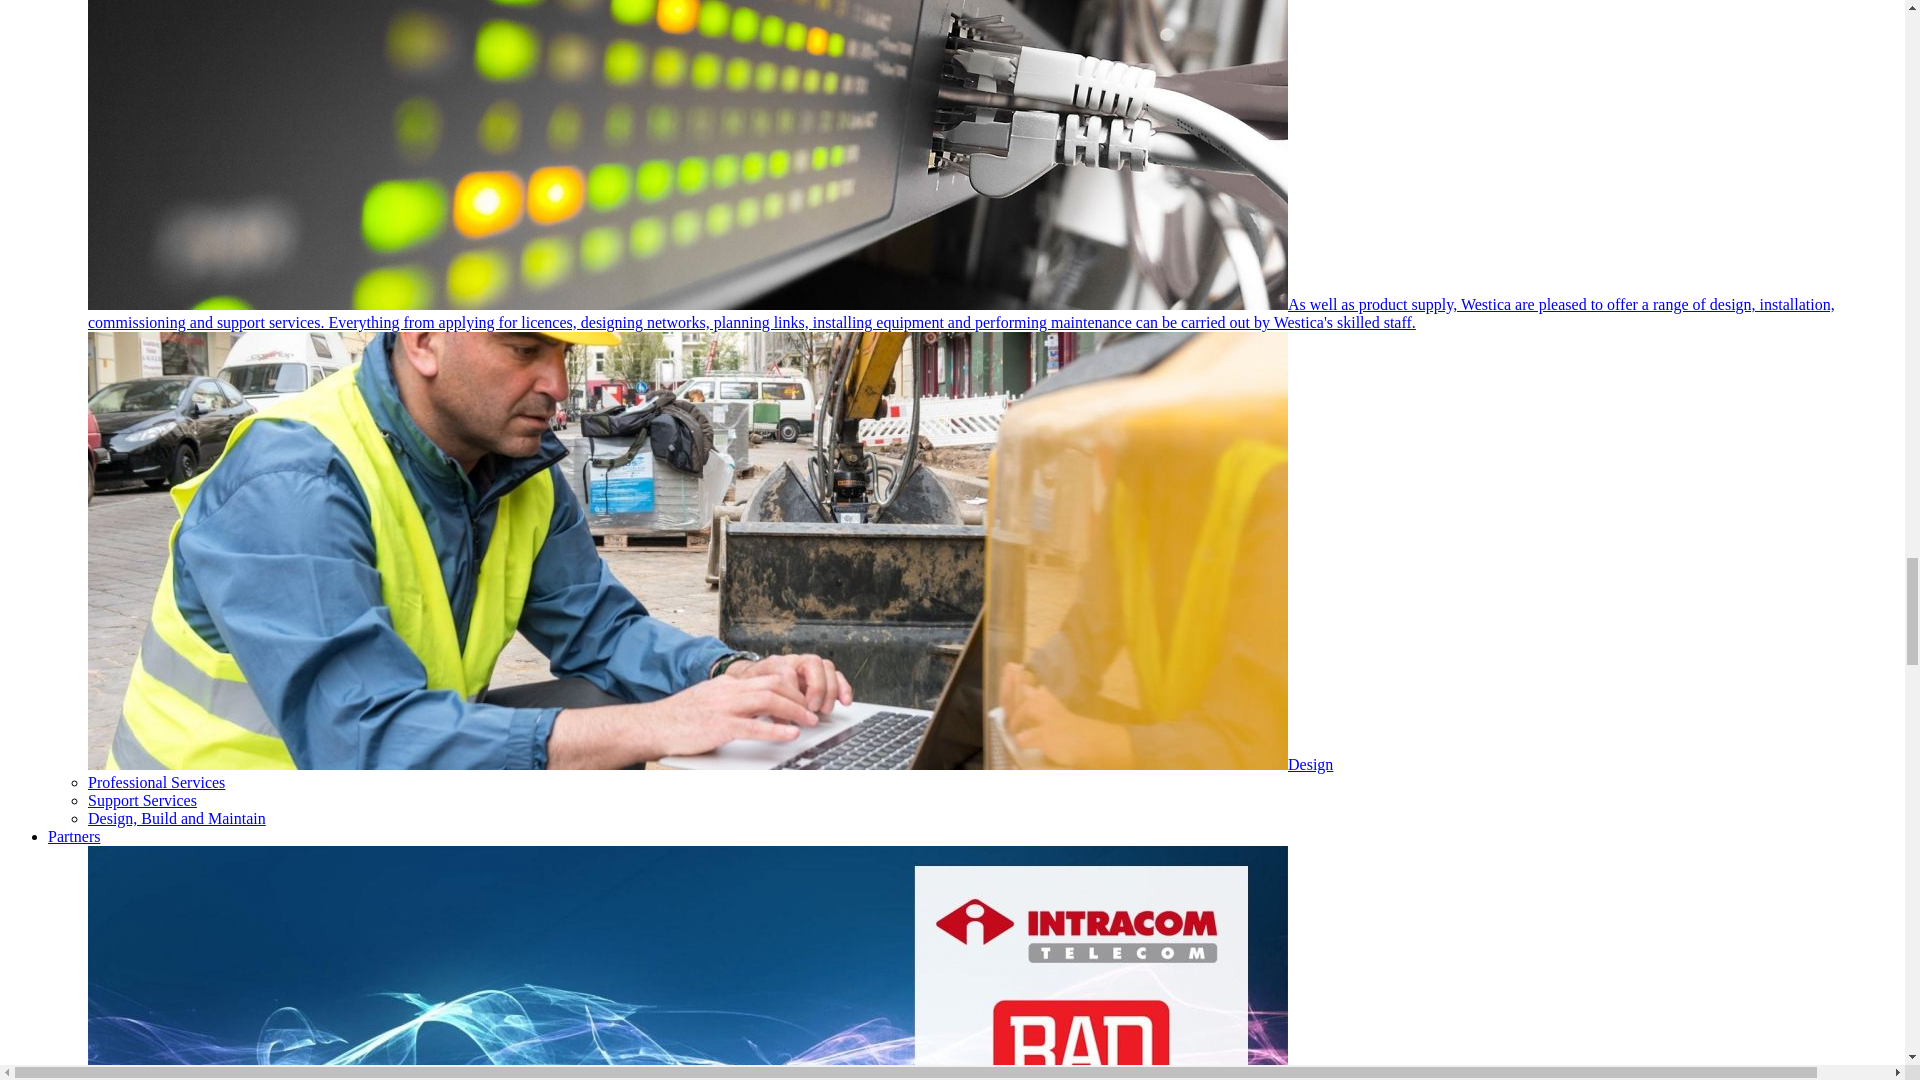  Describe the element at coordinates (710, 764) in the screenshot. I see `Design` at that location.